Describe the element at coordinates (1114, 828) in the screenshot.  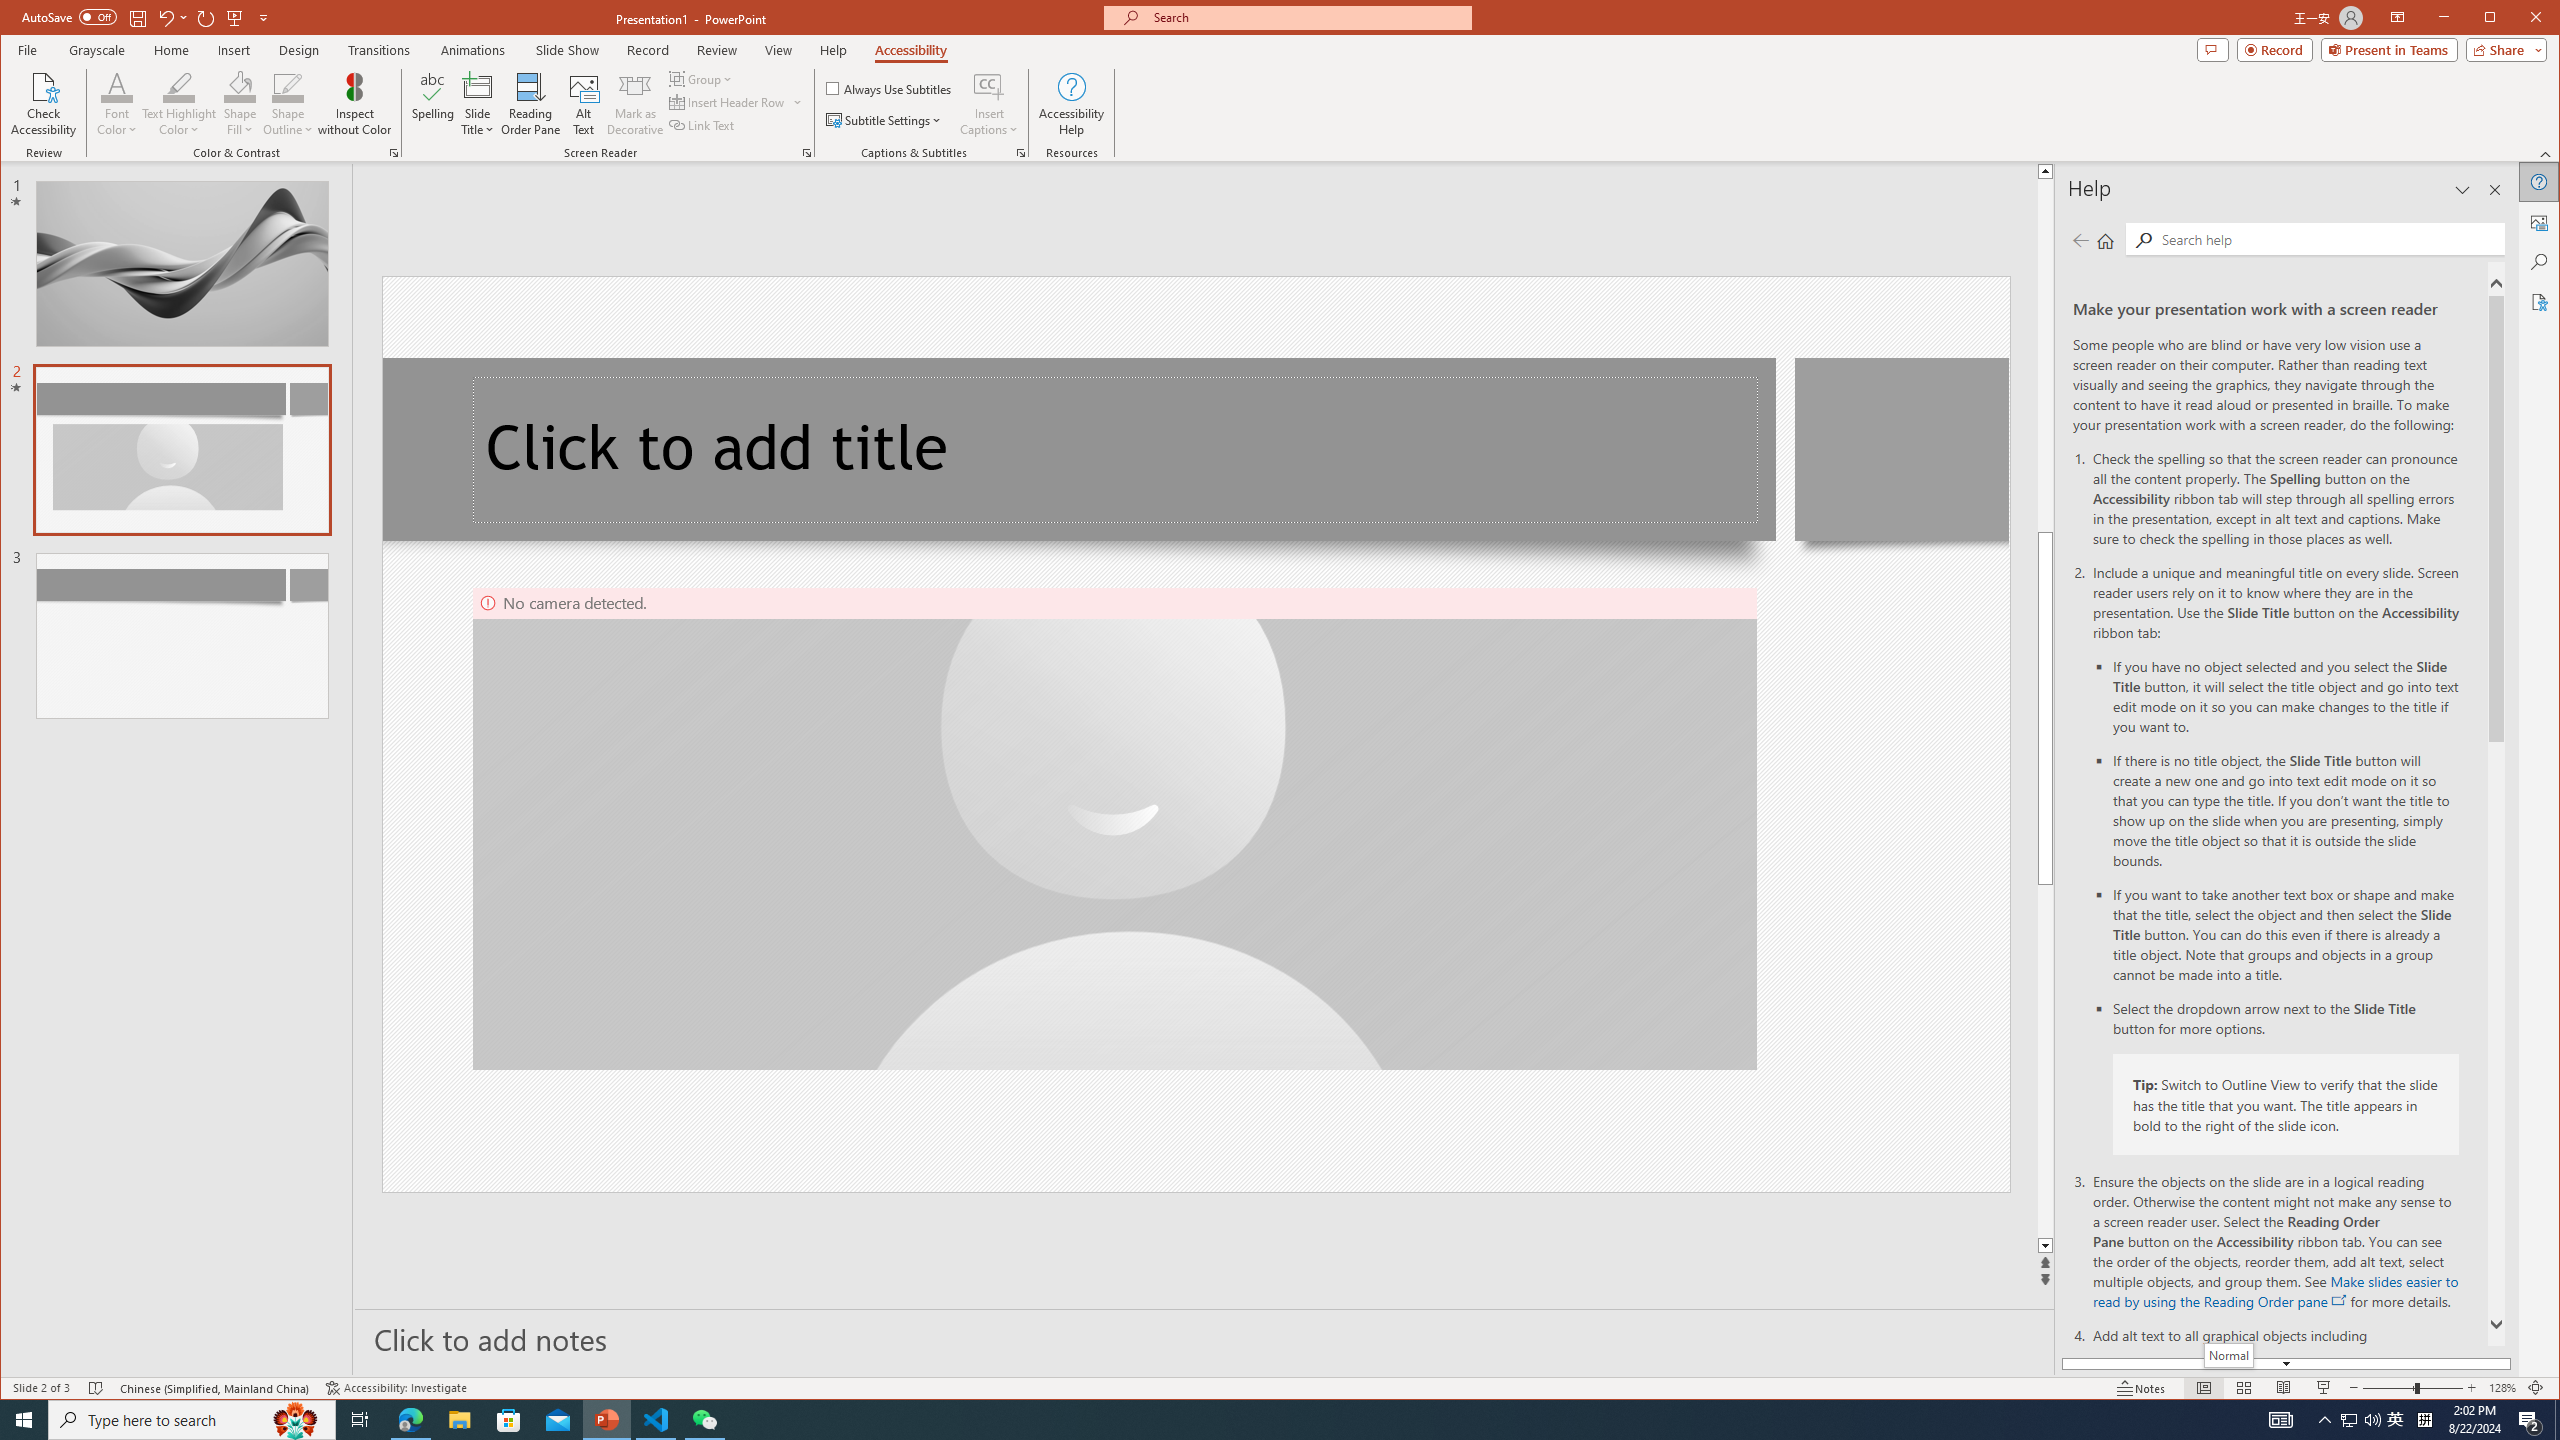
I see `Camera 4, No camera detected.` at that location.